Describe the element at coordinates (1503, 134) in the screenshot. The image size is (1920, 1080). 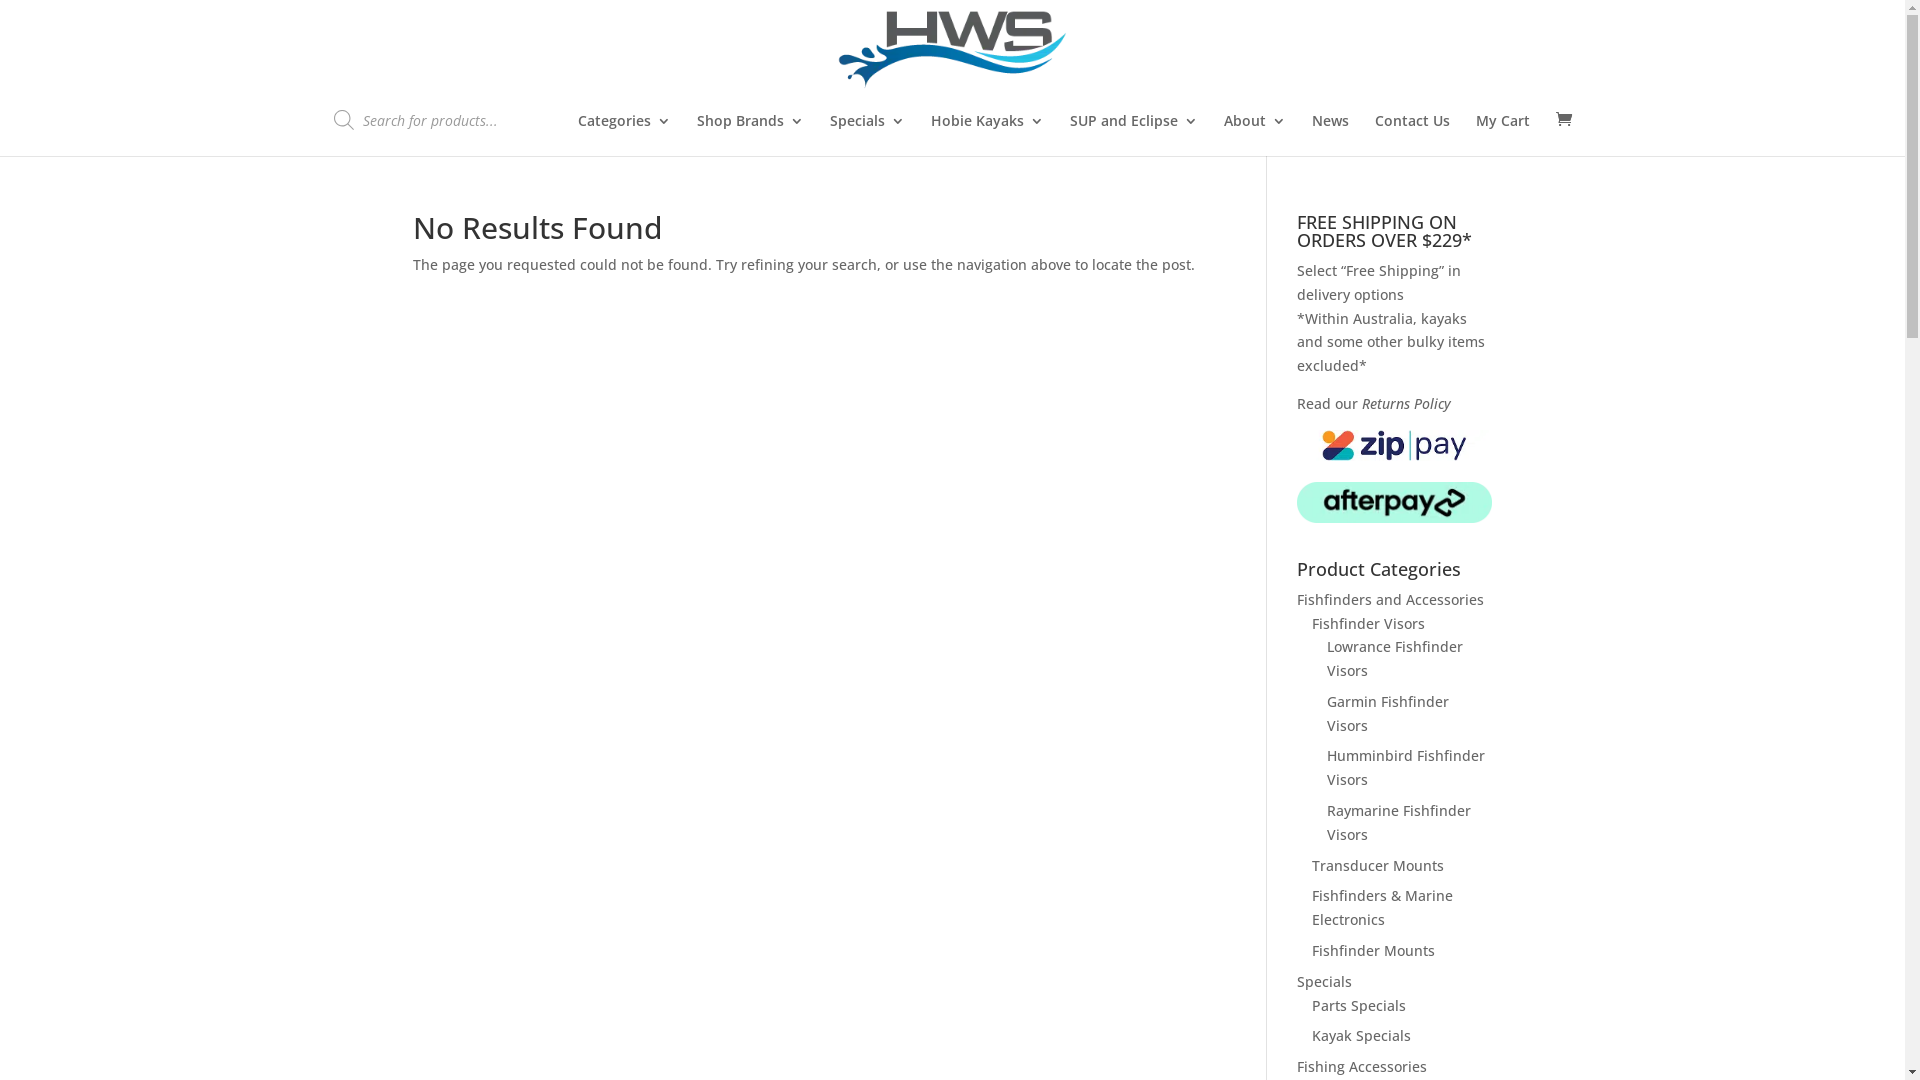
I see `My Cart` at that location.